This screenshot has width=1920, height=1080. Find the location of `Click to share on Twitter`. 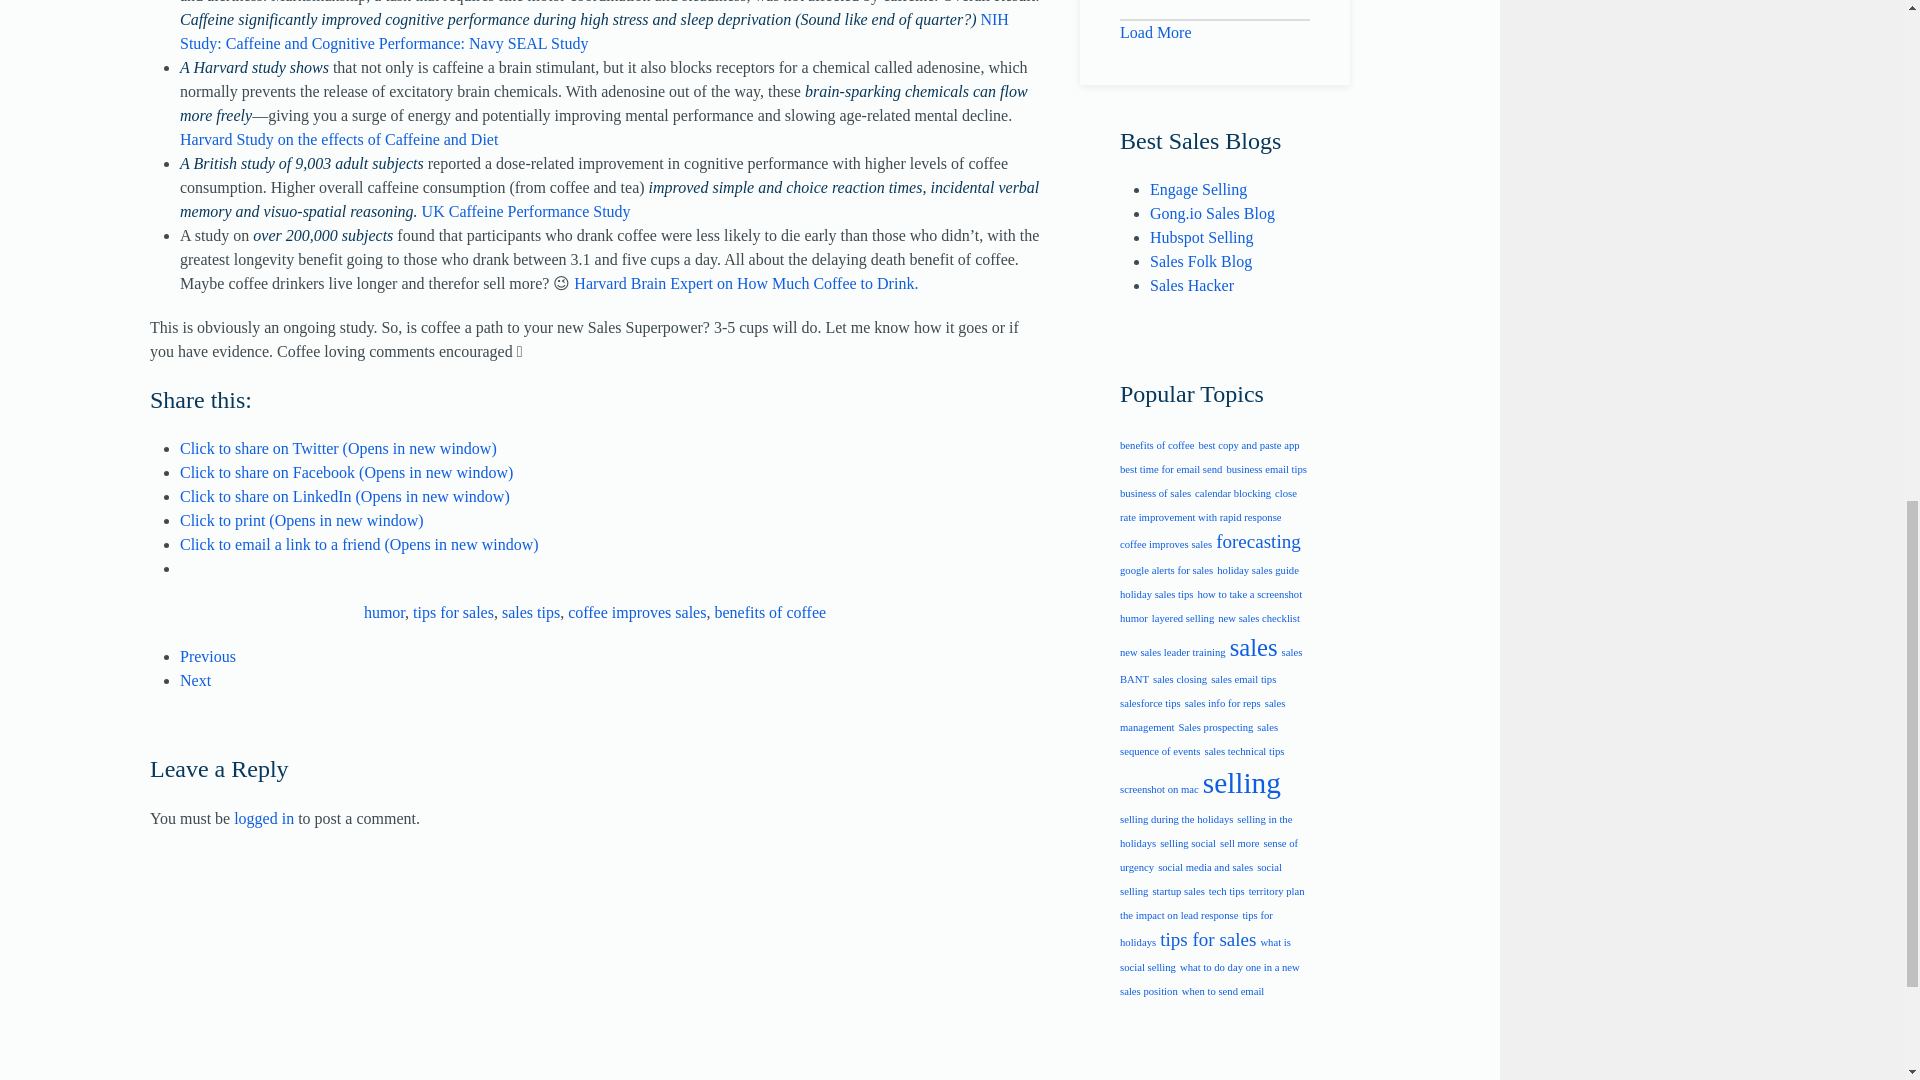

Click to share on Twitter is located at coordinates (338, 448).